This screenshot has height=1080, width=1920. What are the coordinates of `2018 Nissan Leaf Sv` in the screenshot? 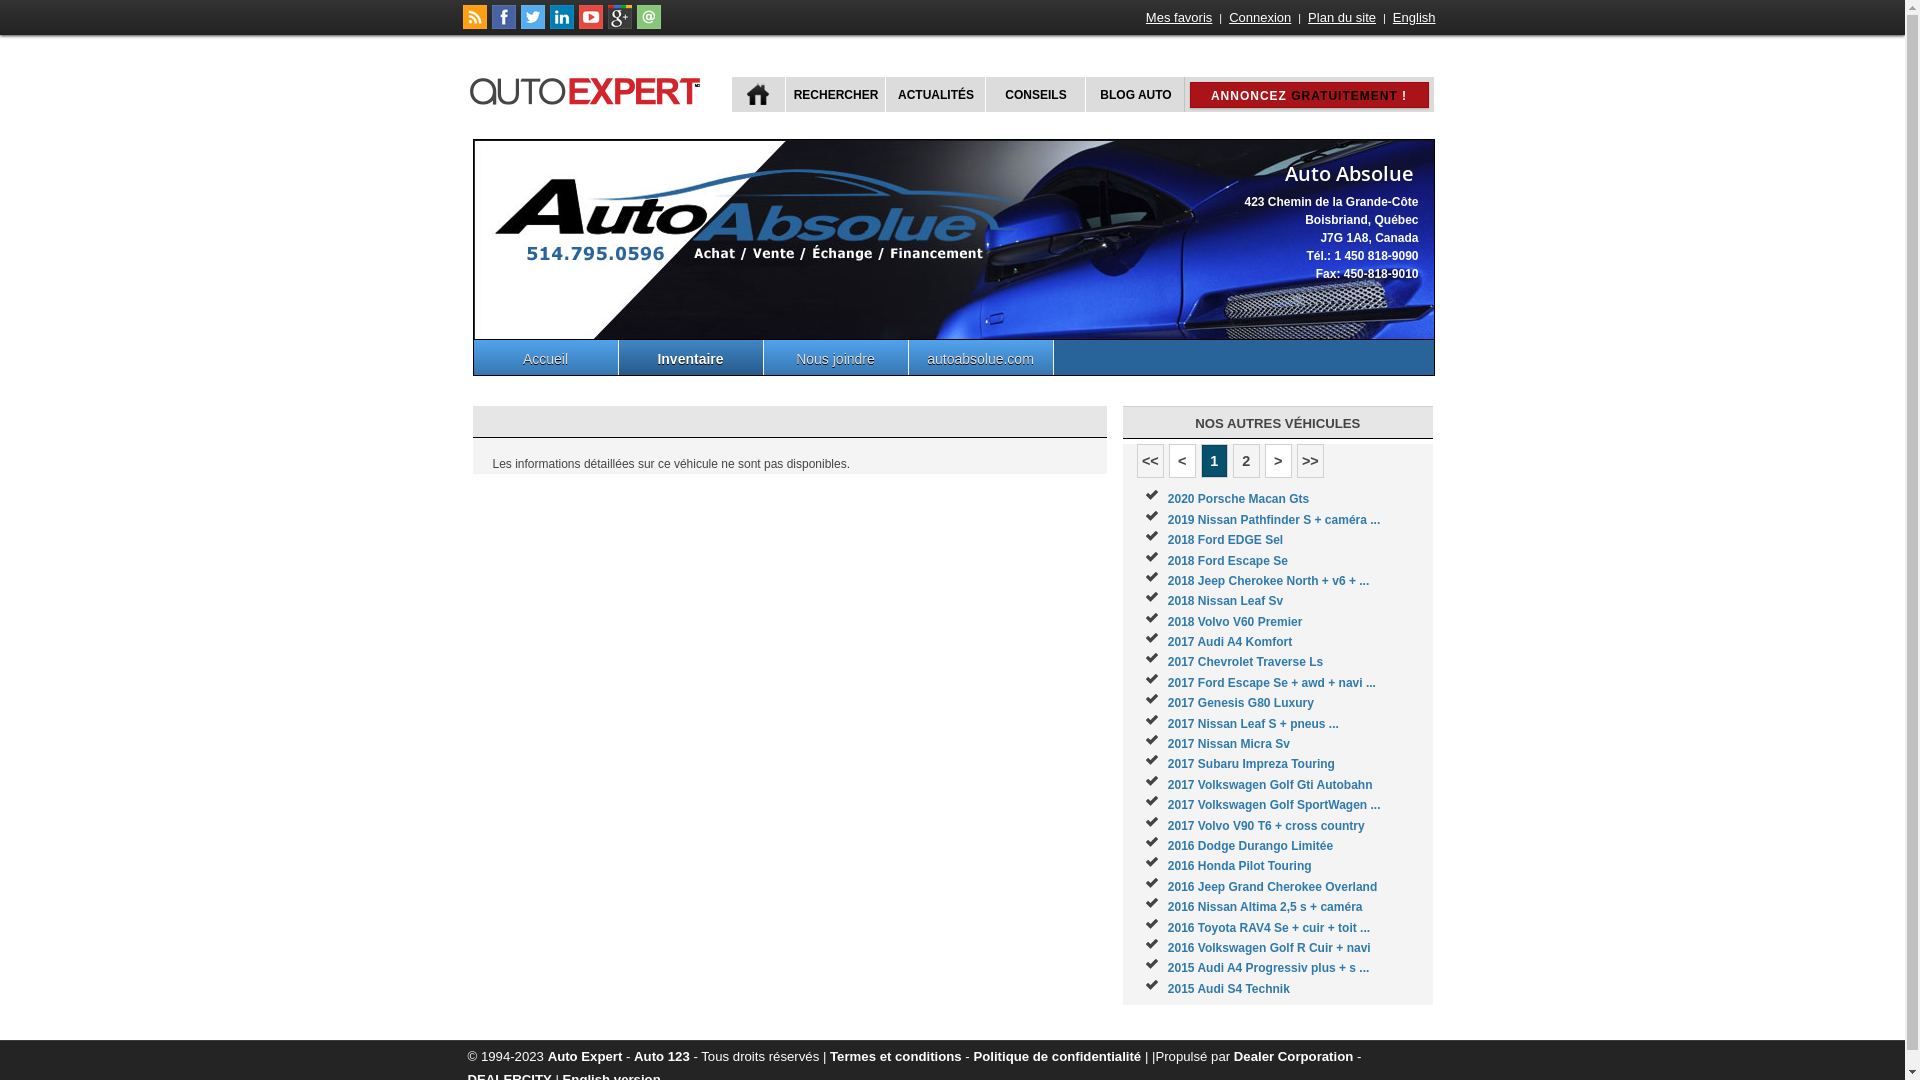 It's located at (1226, 601).